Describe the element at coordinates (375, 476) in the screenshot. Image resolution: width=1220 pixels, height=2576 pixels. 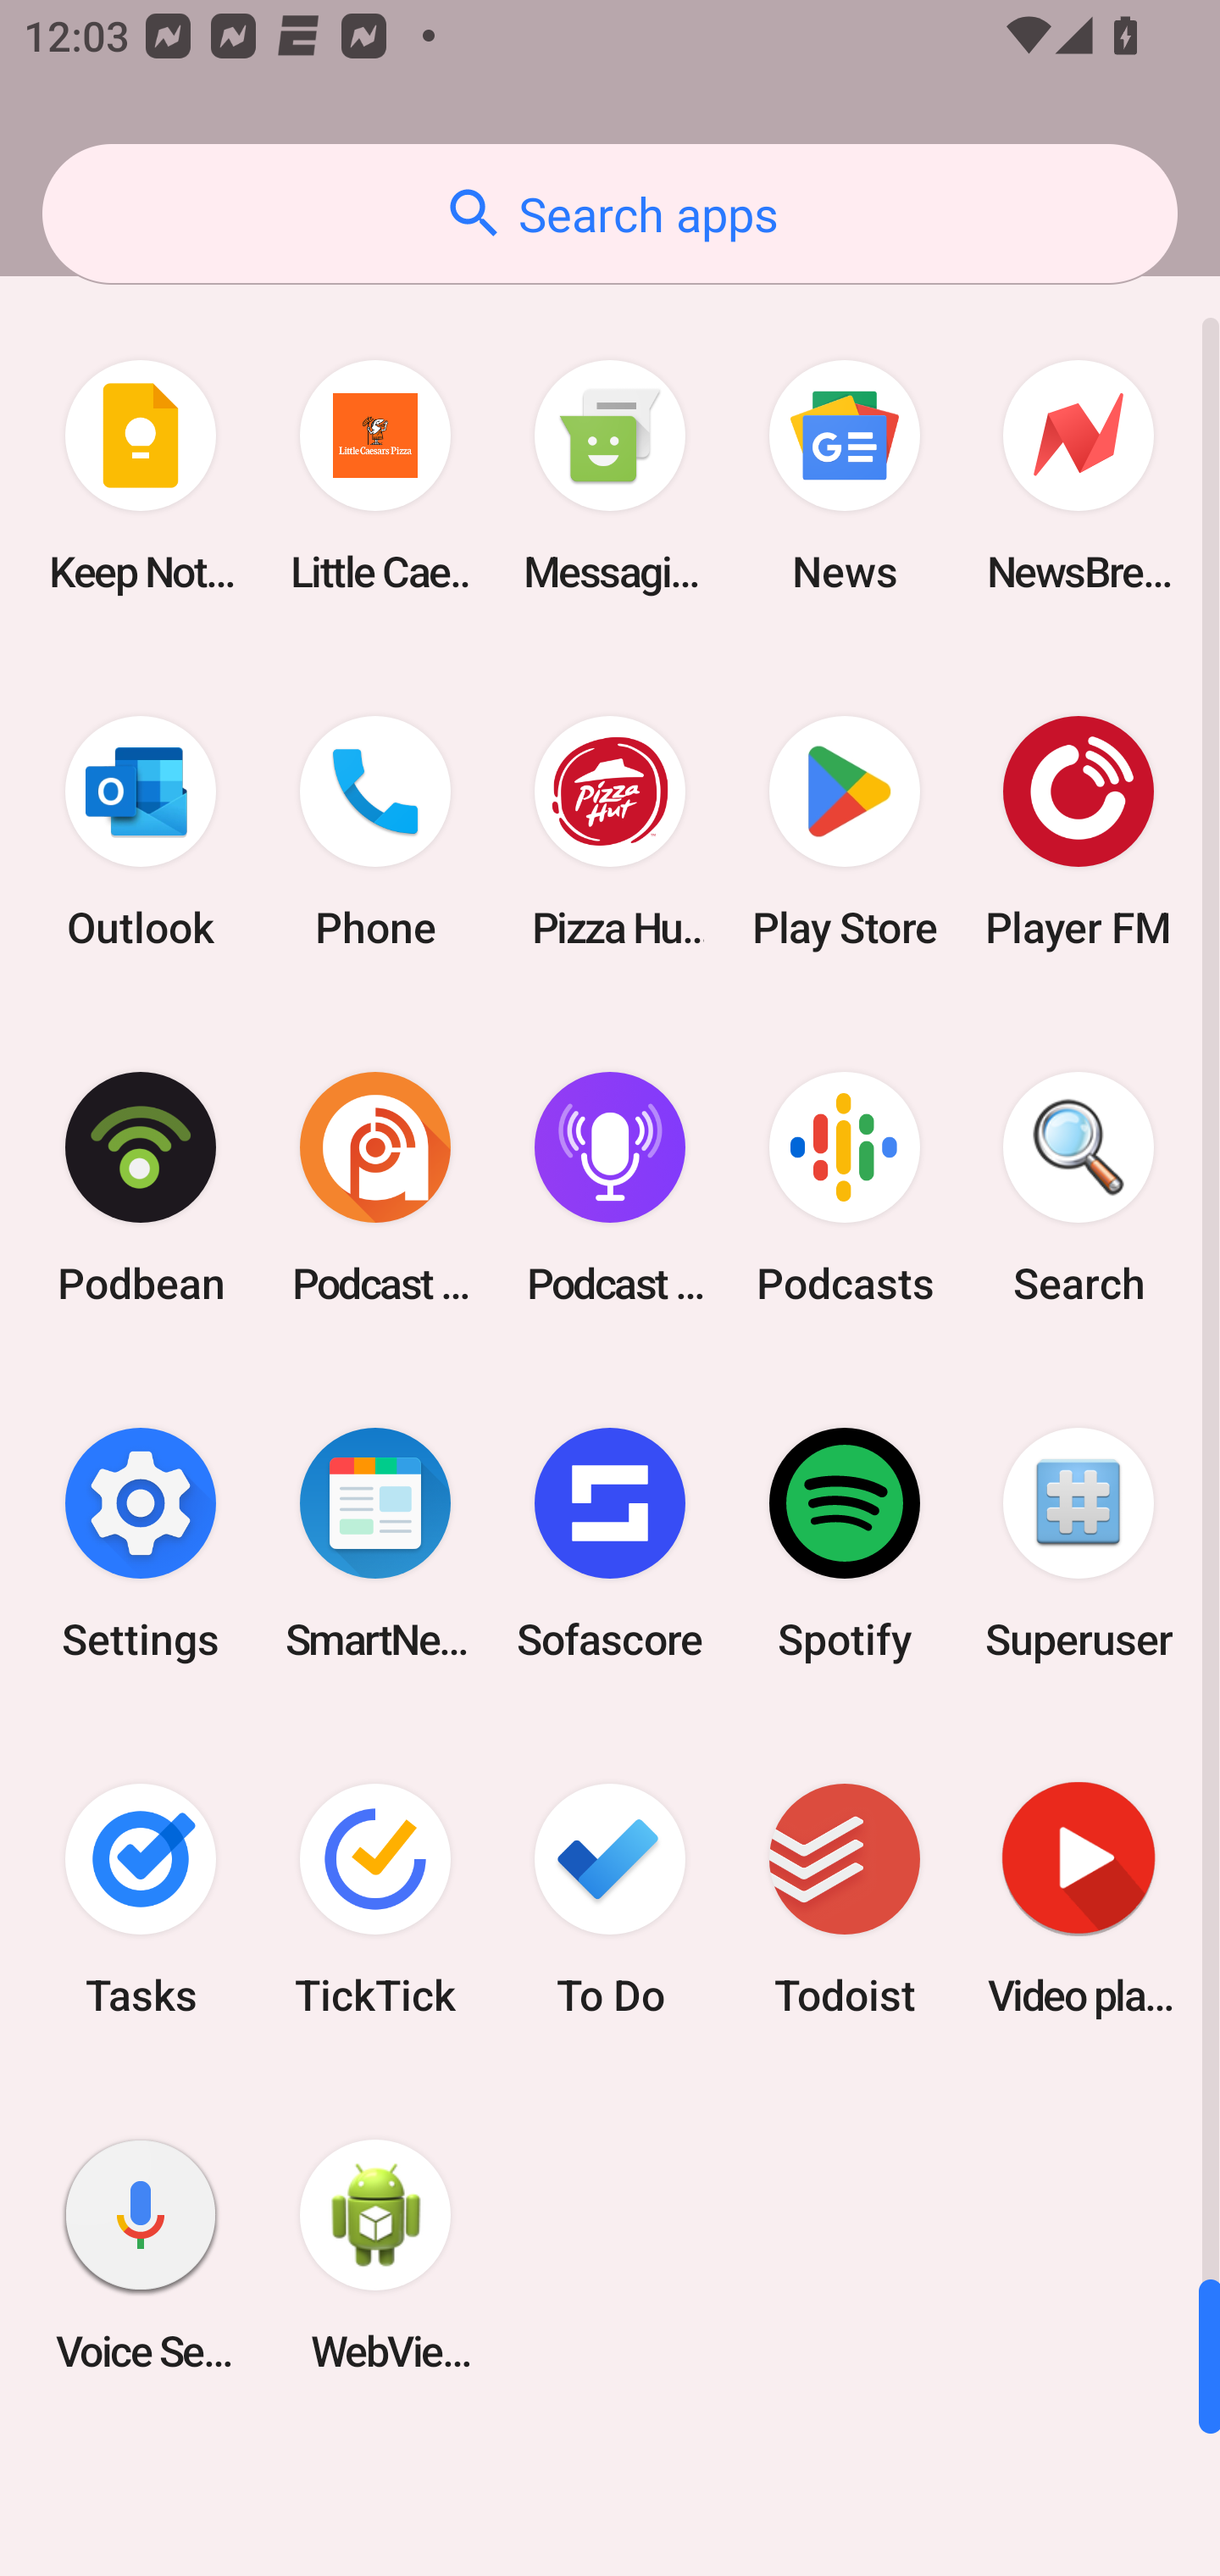
I see `Little Caesars Pizza` at that location.